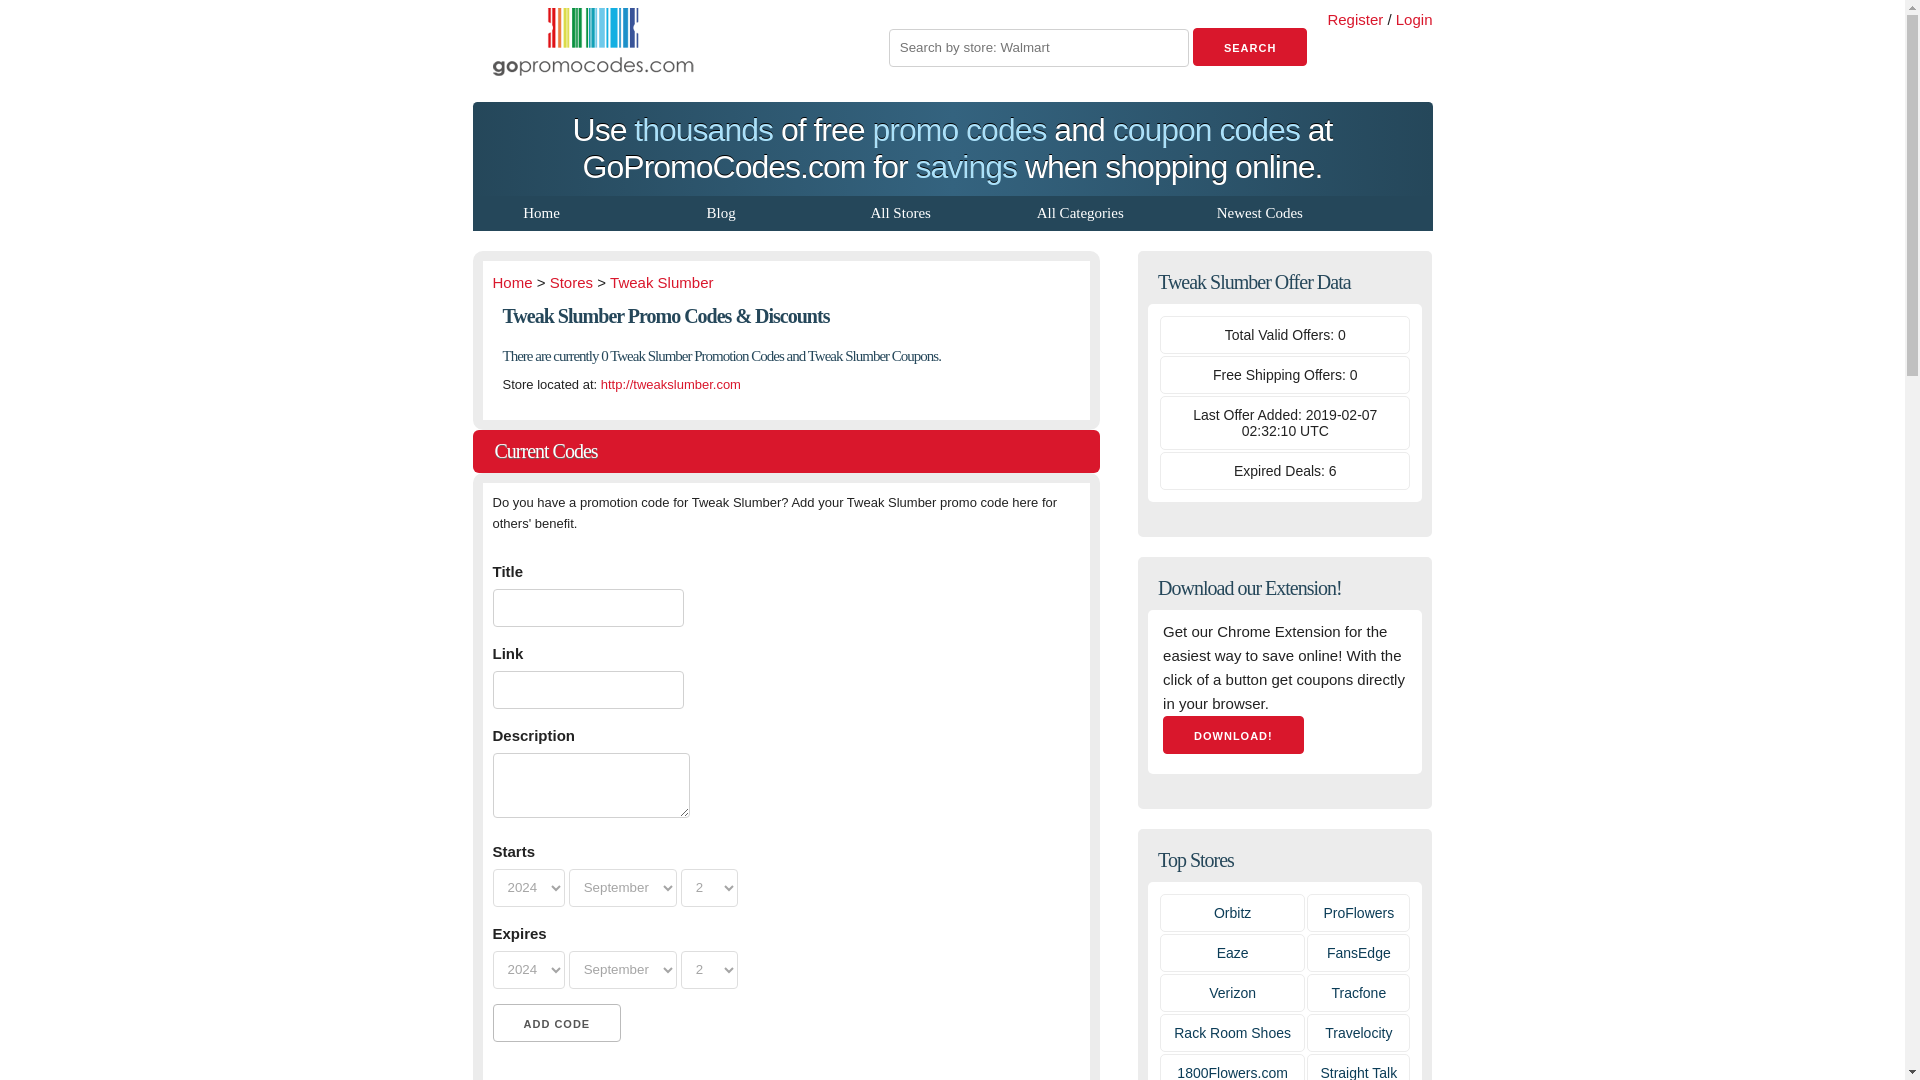 The height and width of the screenshot is (1080, 1920). What do you see at coordinates (1080, 212) in the screenshot?
I see `All Categories` at bounding box center [1080, 212].